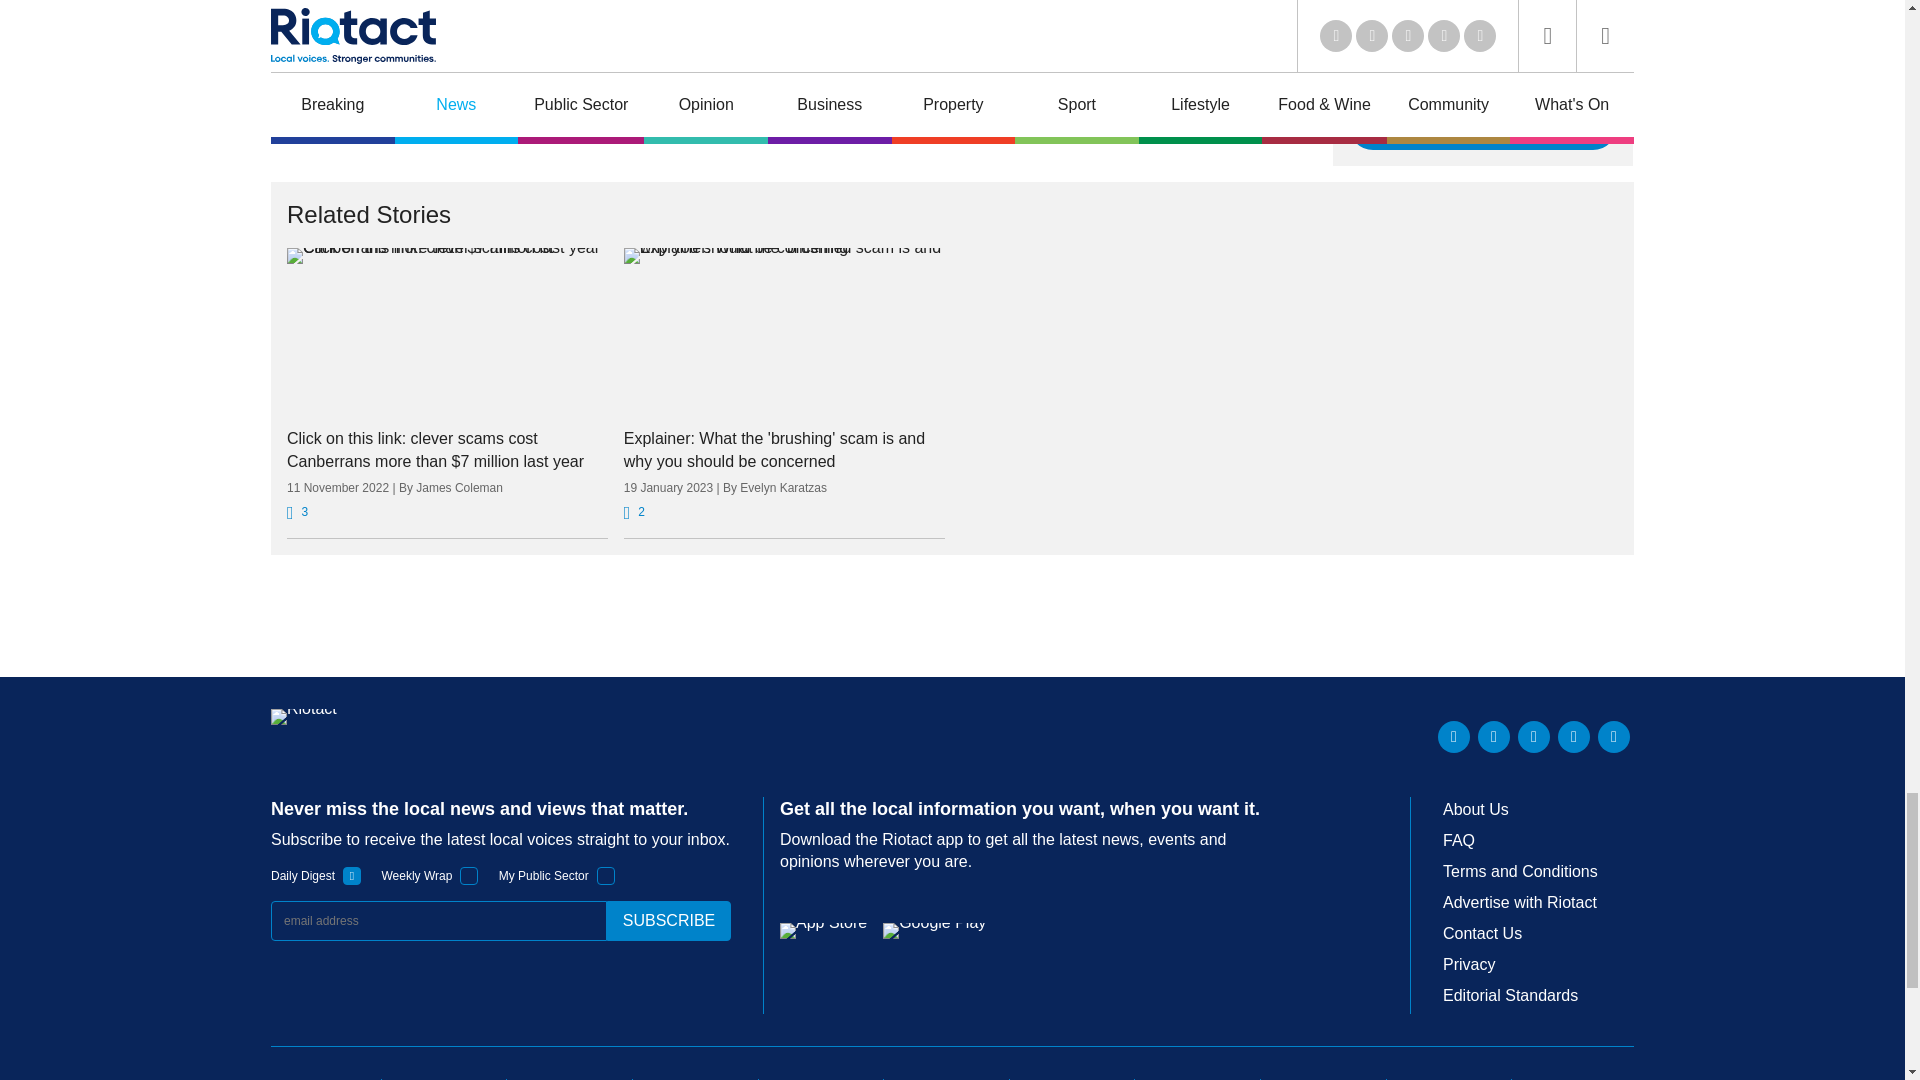 The image size is (1920, 1080). What do you see at coordinates (1454, 736) in the screenshot?
I see `LinkedIn` at bounding box center [1454, 736].